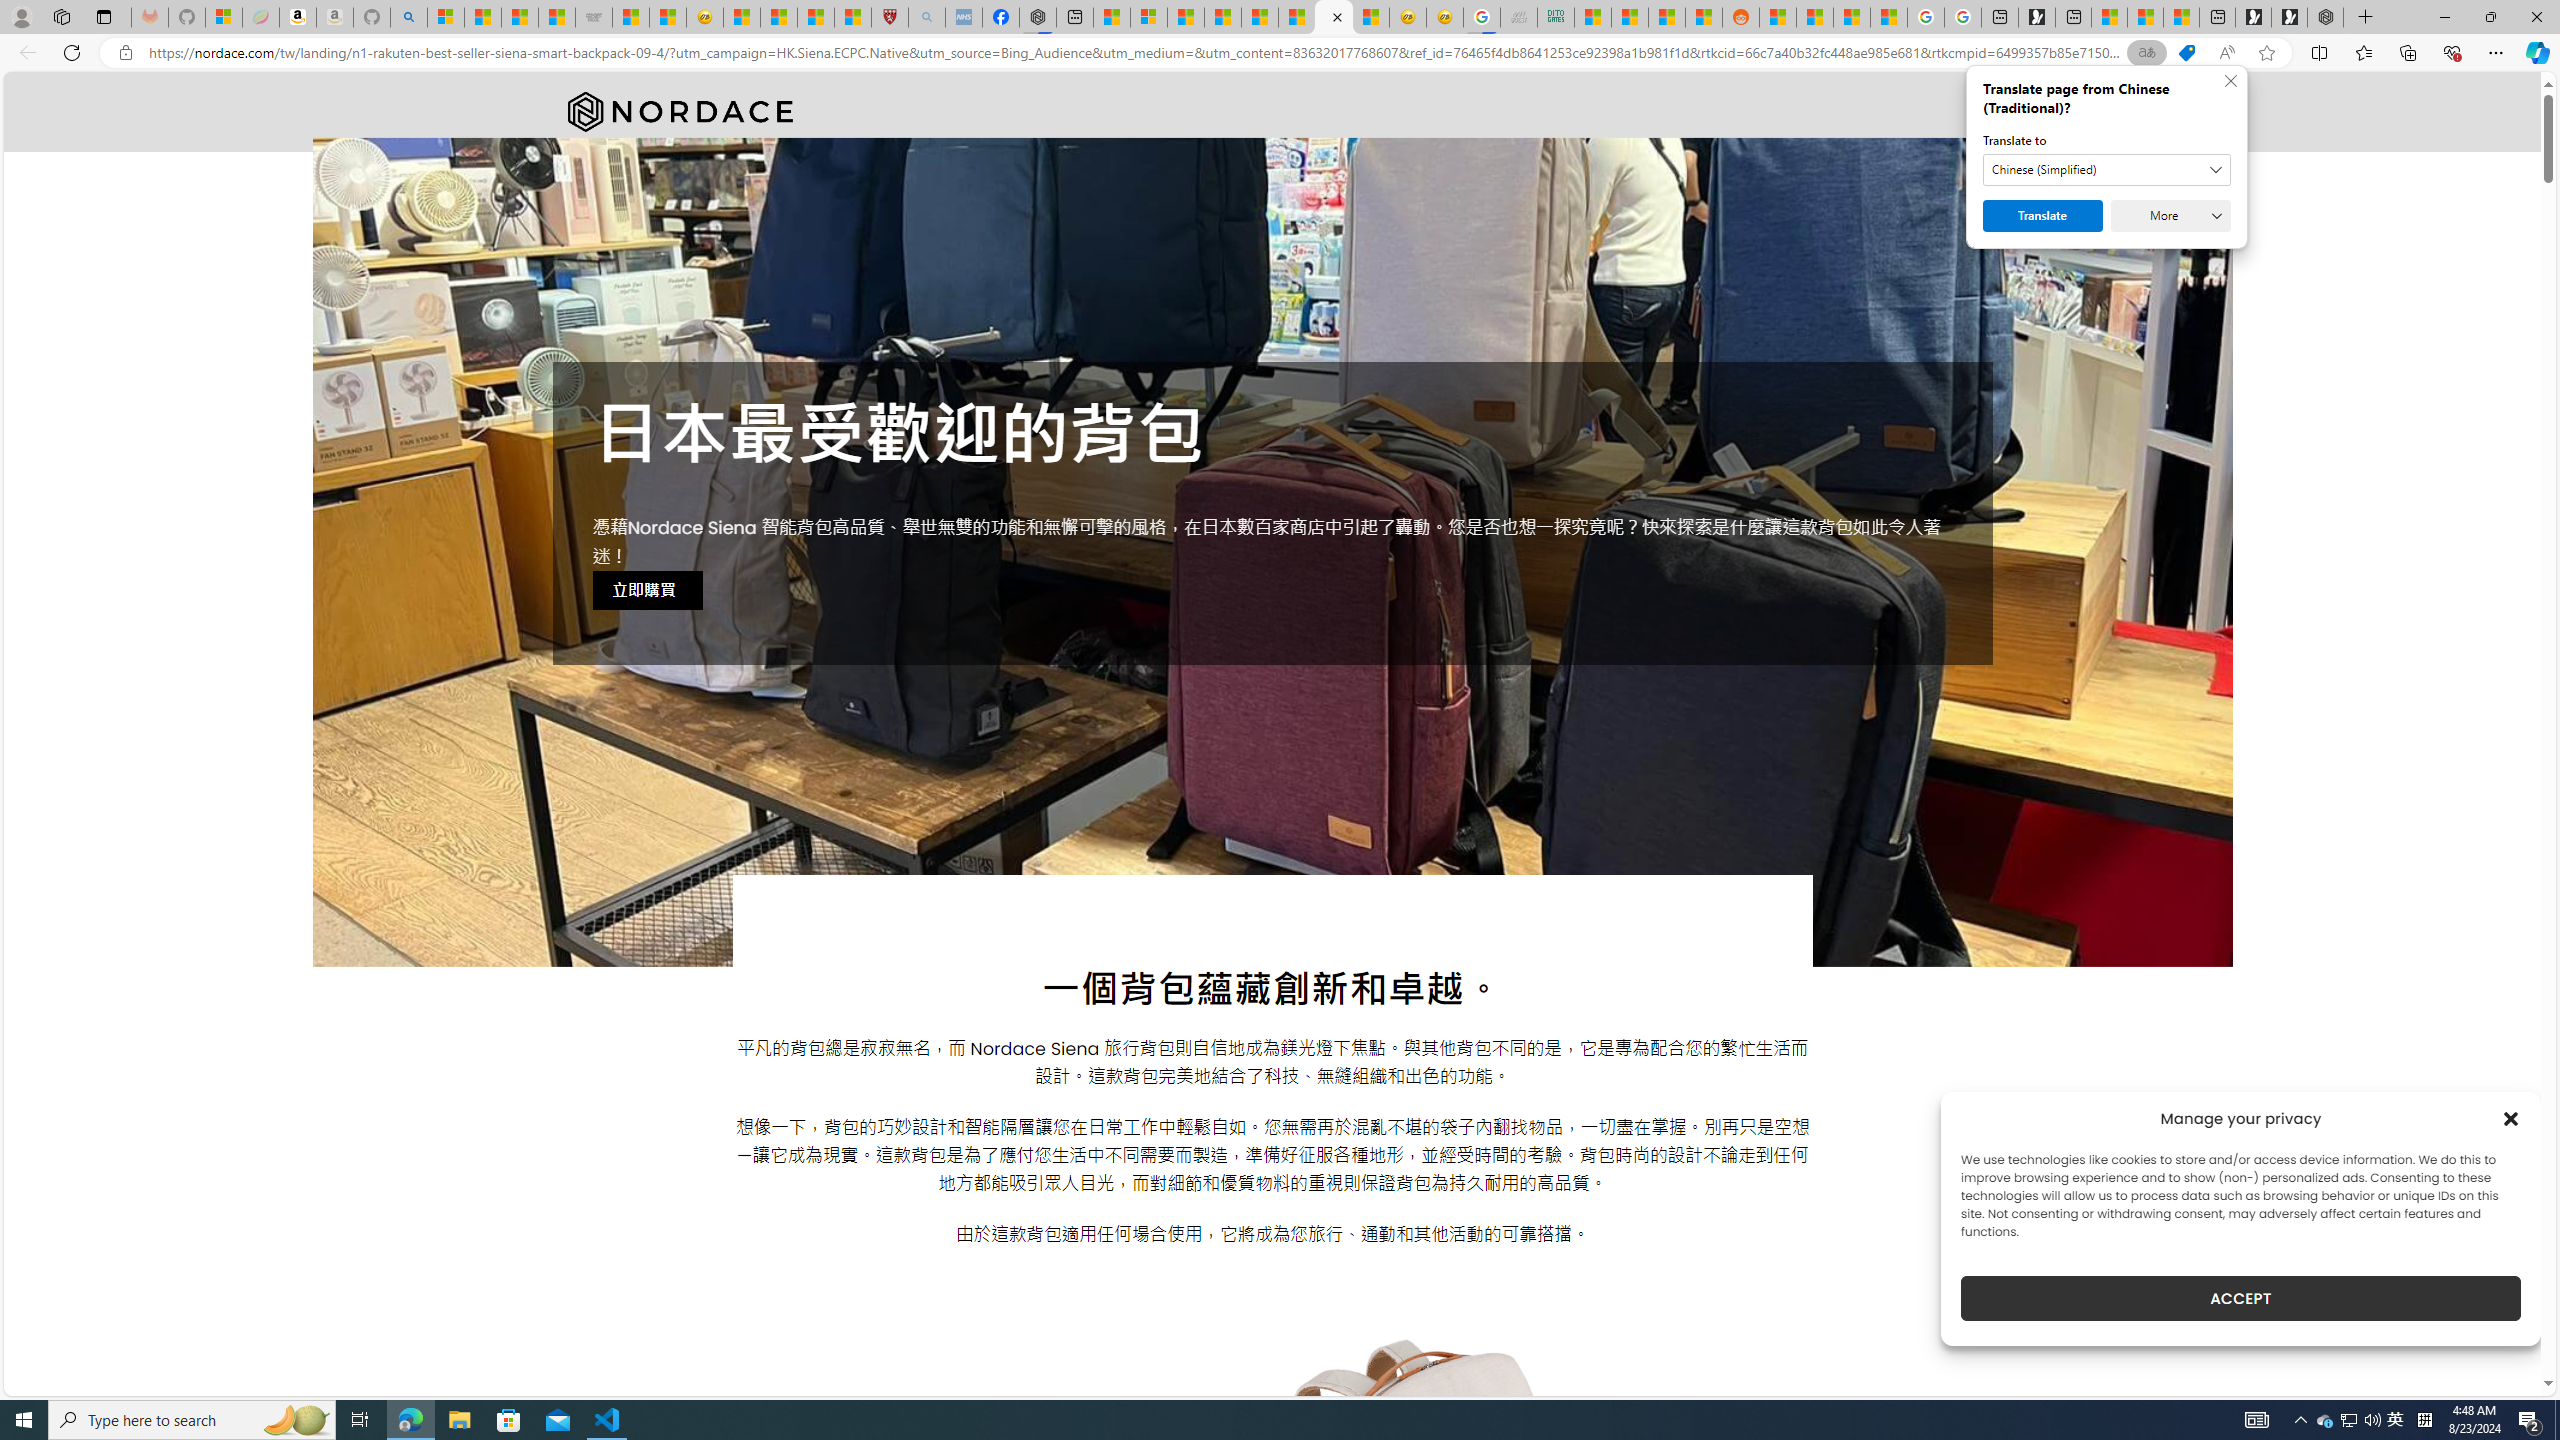 The image size is (2560, 1440). Describe the element at coordinates (2180, 17) in the screenshot. I see `These 3 Stocks Pay You More Than 5% to Own Them` at that location.